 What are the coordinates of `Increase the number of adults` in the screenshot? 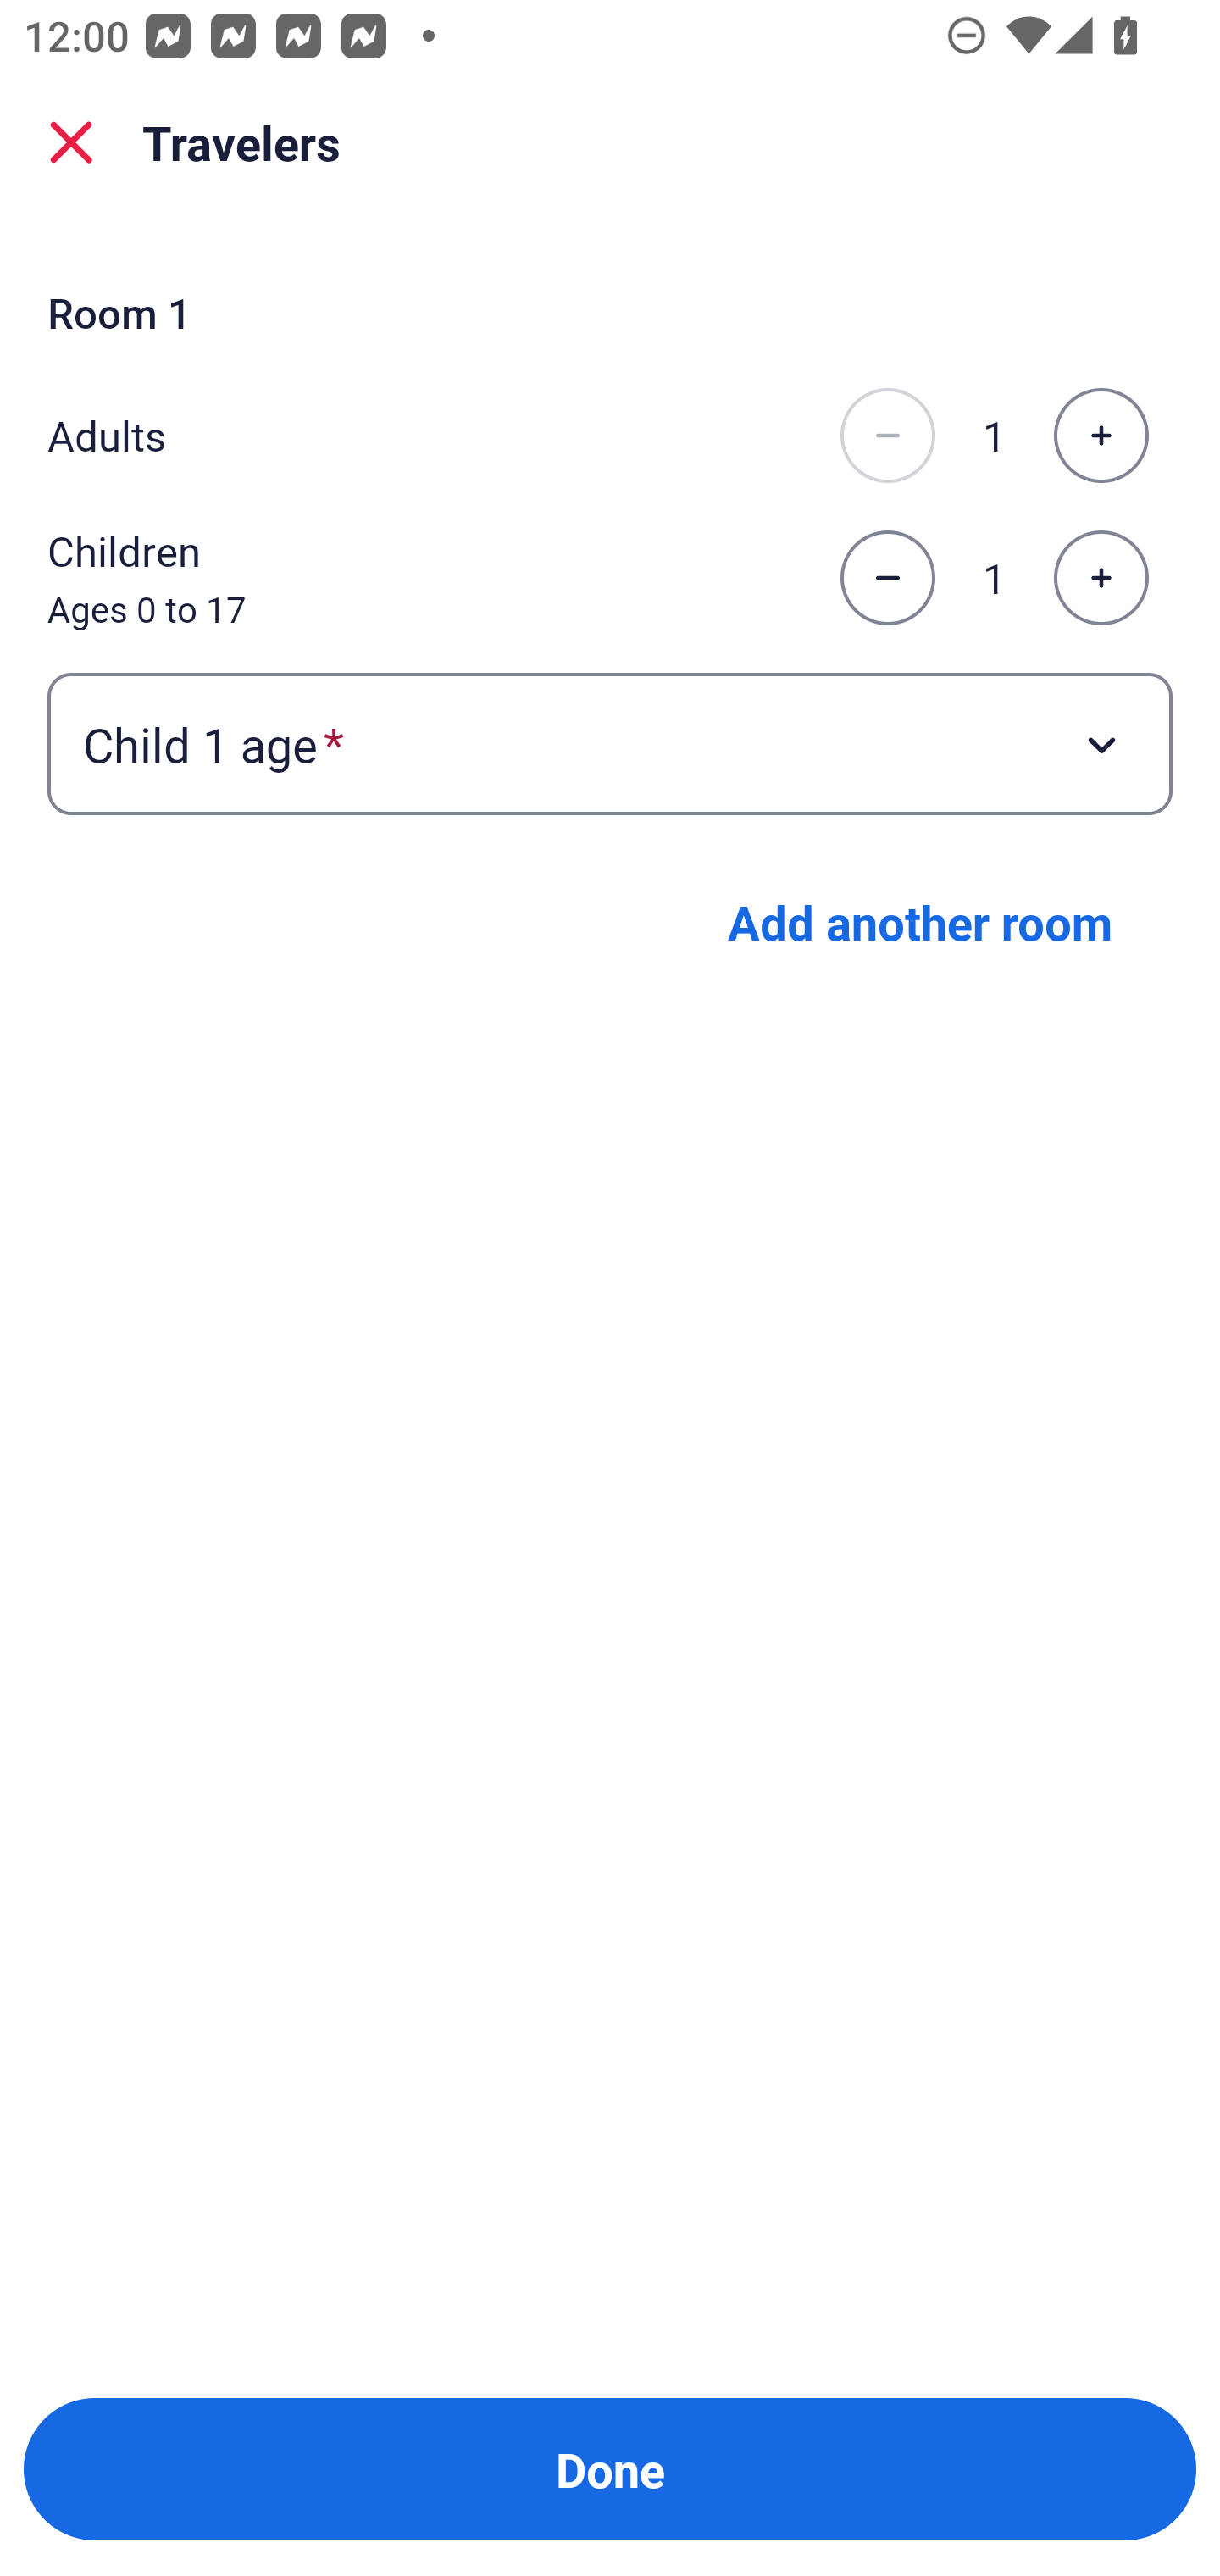 It's located at (1101, 435).